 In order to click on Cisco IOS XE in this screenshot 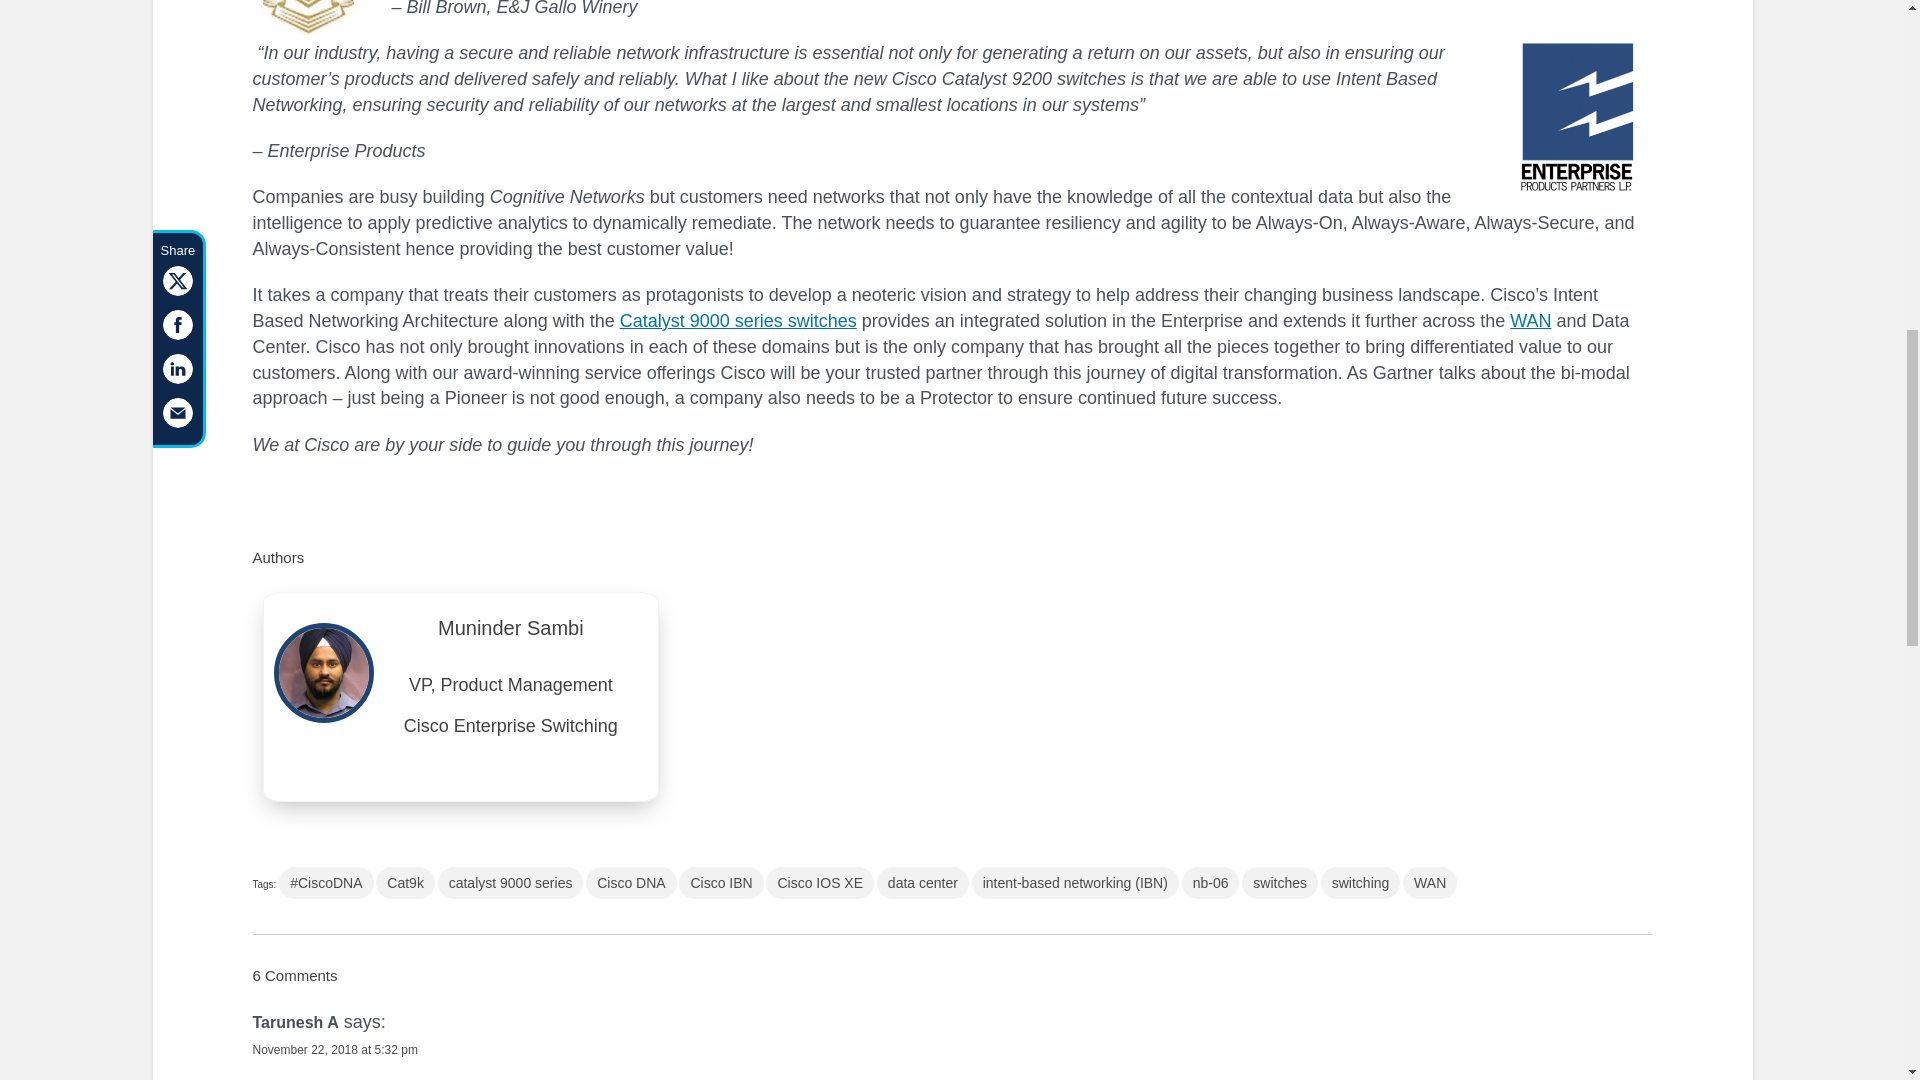, I will do `click(820, 882)`.